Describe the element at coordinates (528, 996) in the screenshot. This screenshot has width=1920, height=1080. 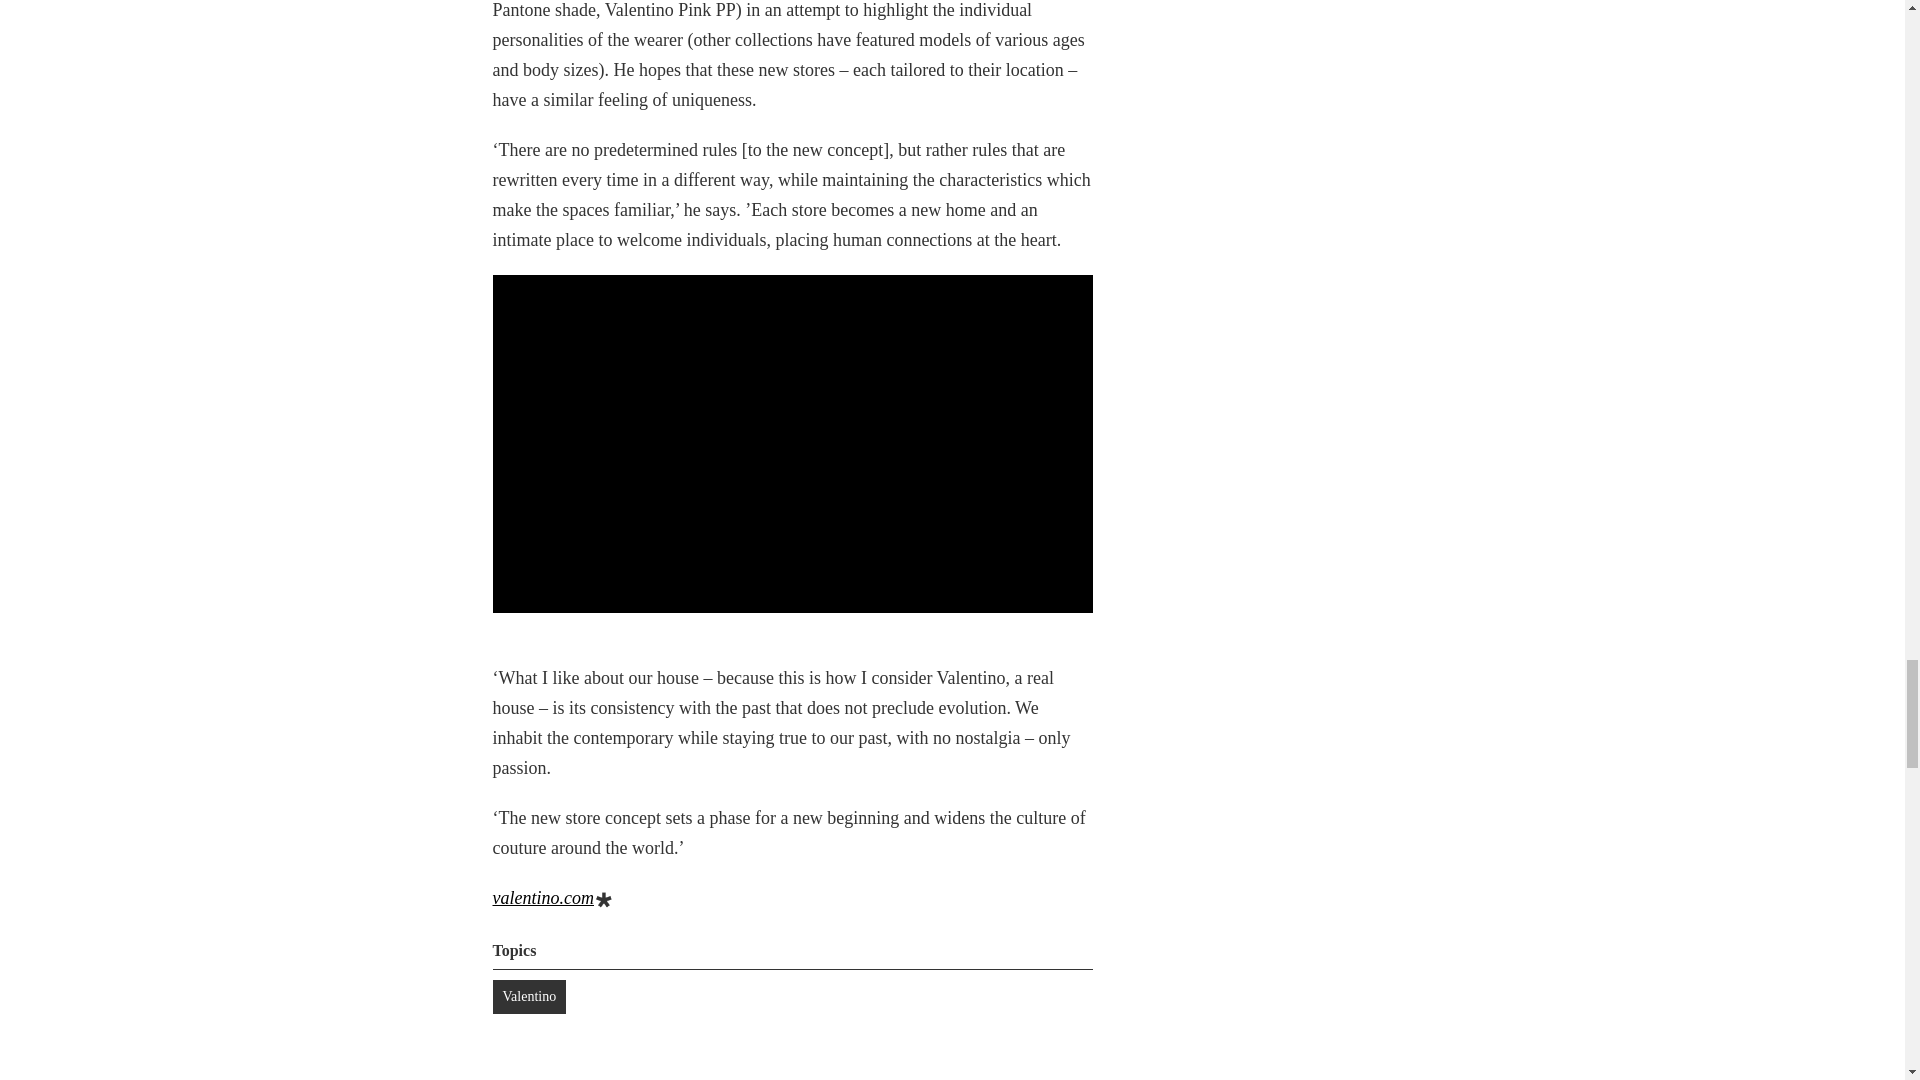
I see `Valentino` at that location.